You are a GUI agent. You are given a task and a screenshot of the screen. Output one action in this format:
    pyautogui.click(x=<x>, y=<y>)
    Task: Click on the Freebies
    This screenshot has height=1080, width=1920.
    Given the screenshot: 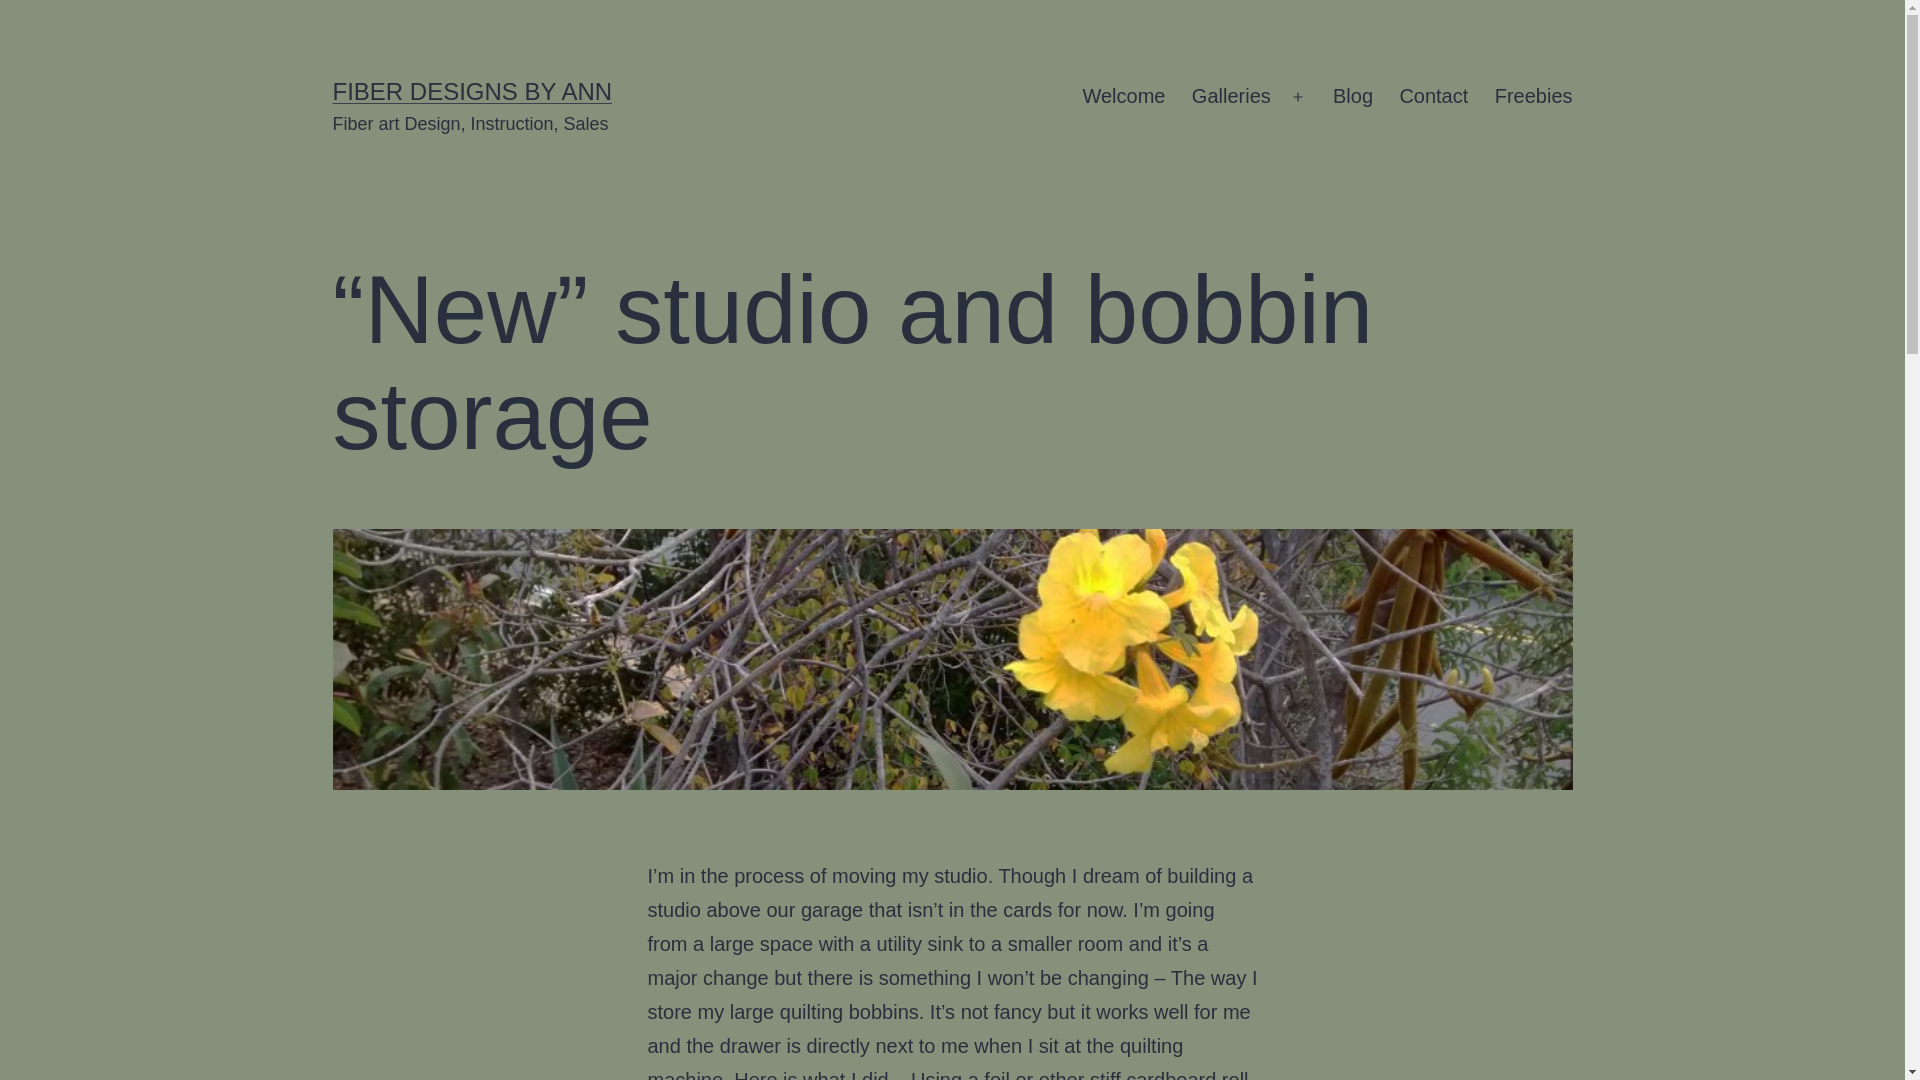 What is the action you would take?
    pyautogui.click(x=1534, y=97)
    